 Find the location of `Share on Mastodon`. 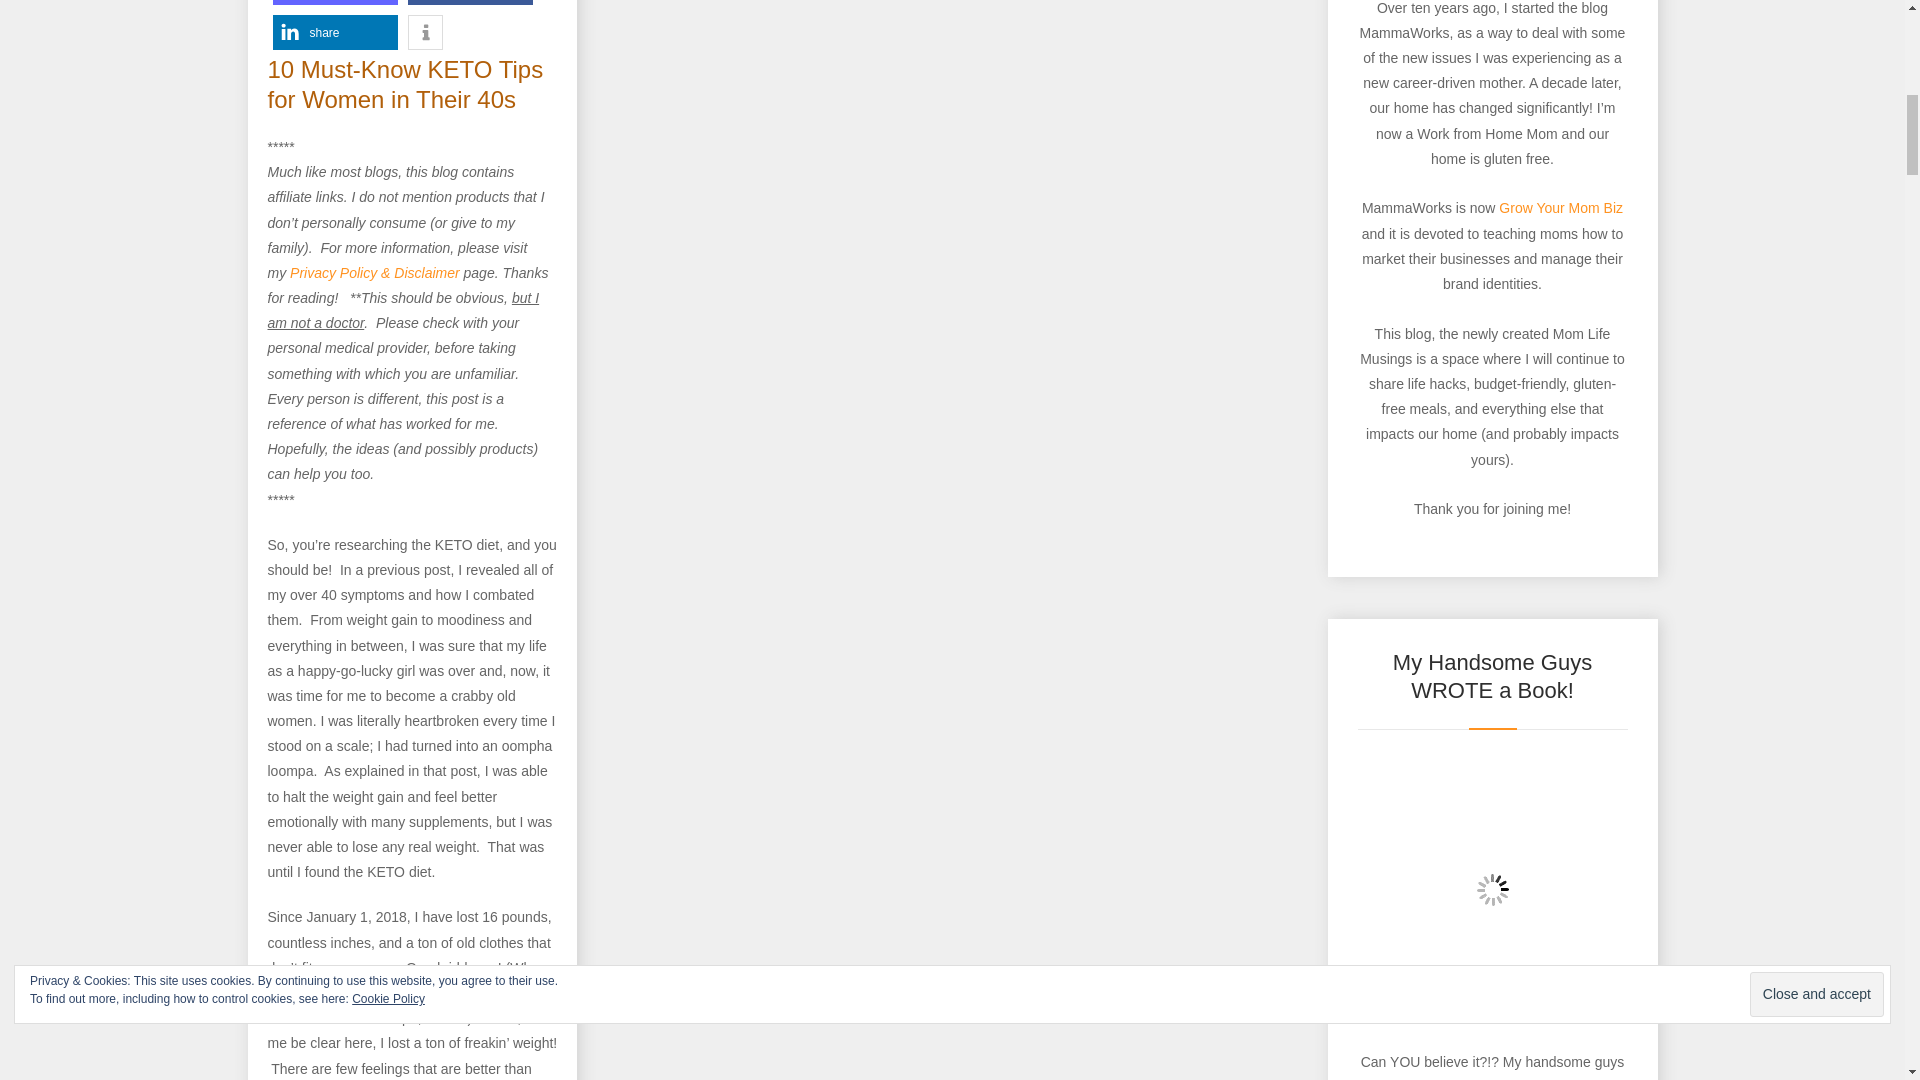

Share on Mastodon is located at coordinates (334, 2).